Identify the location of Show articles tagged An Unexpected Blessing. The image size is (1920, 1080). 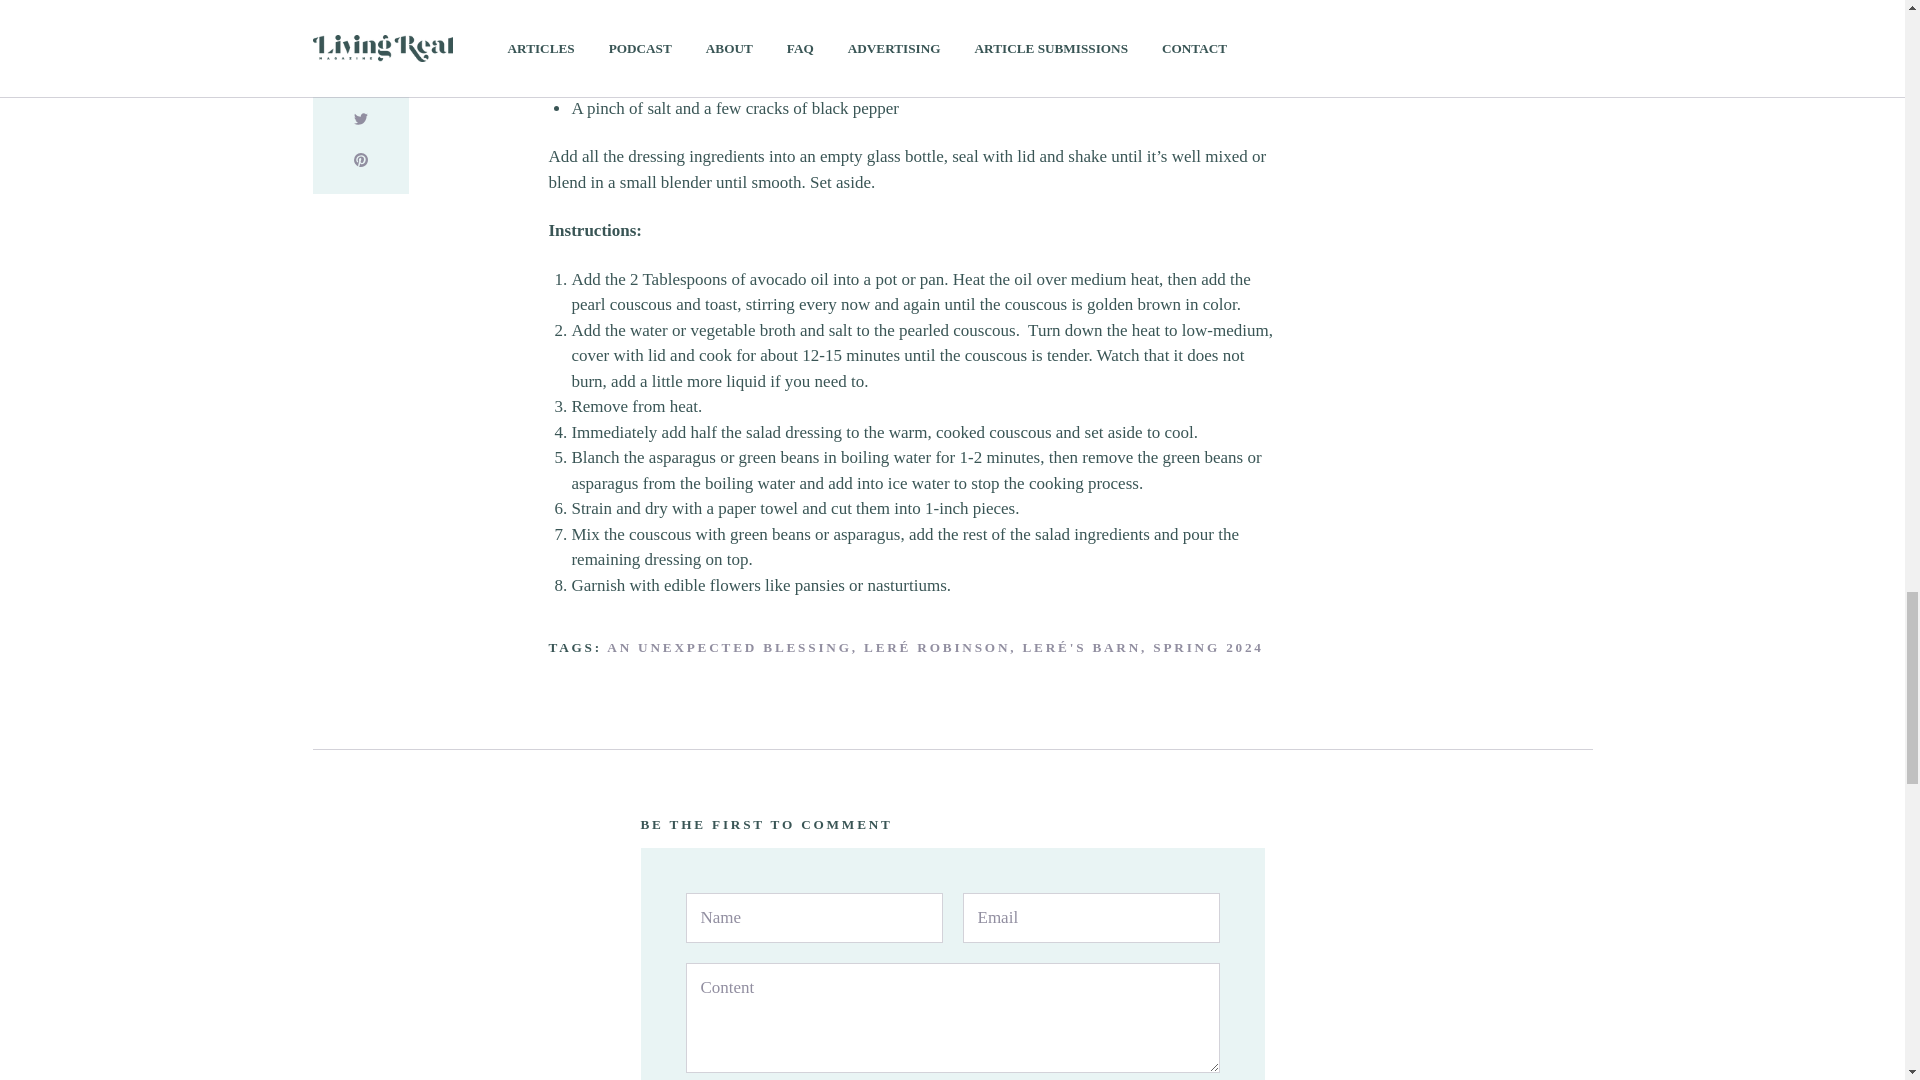
(729, 647).